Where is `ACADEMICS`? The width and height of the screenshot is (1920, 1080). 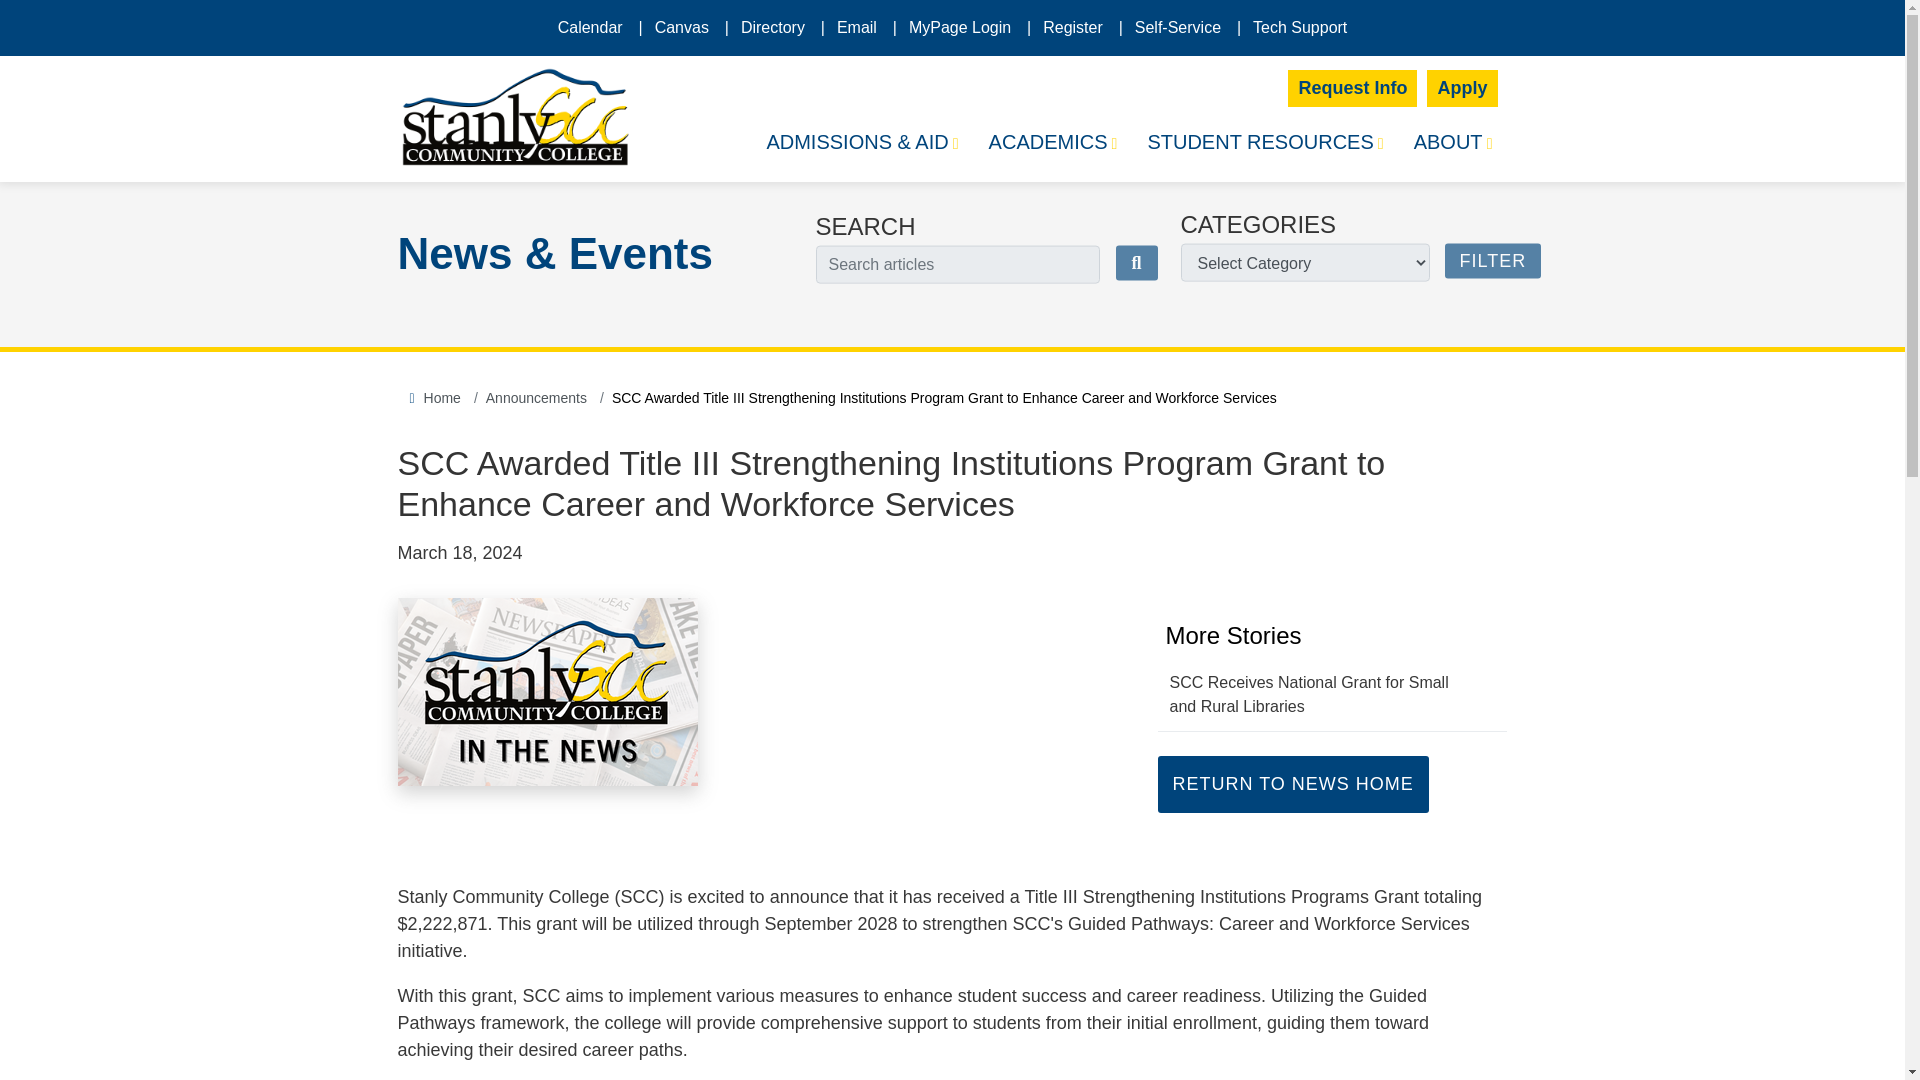
ACADEMICS is located at coordinates (1052, 144).